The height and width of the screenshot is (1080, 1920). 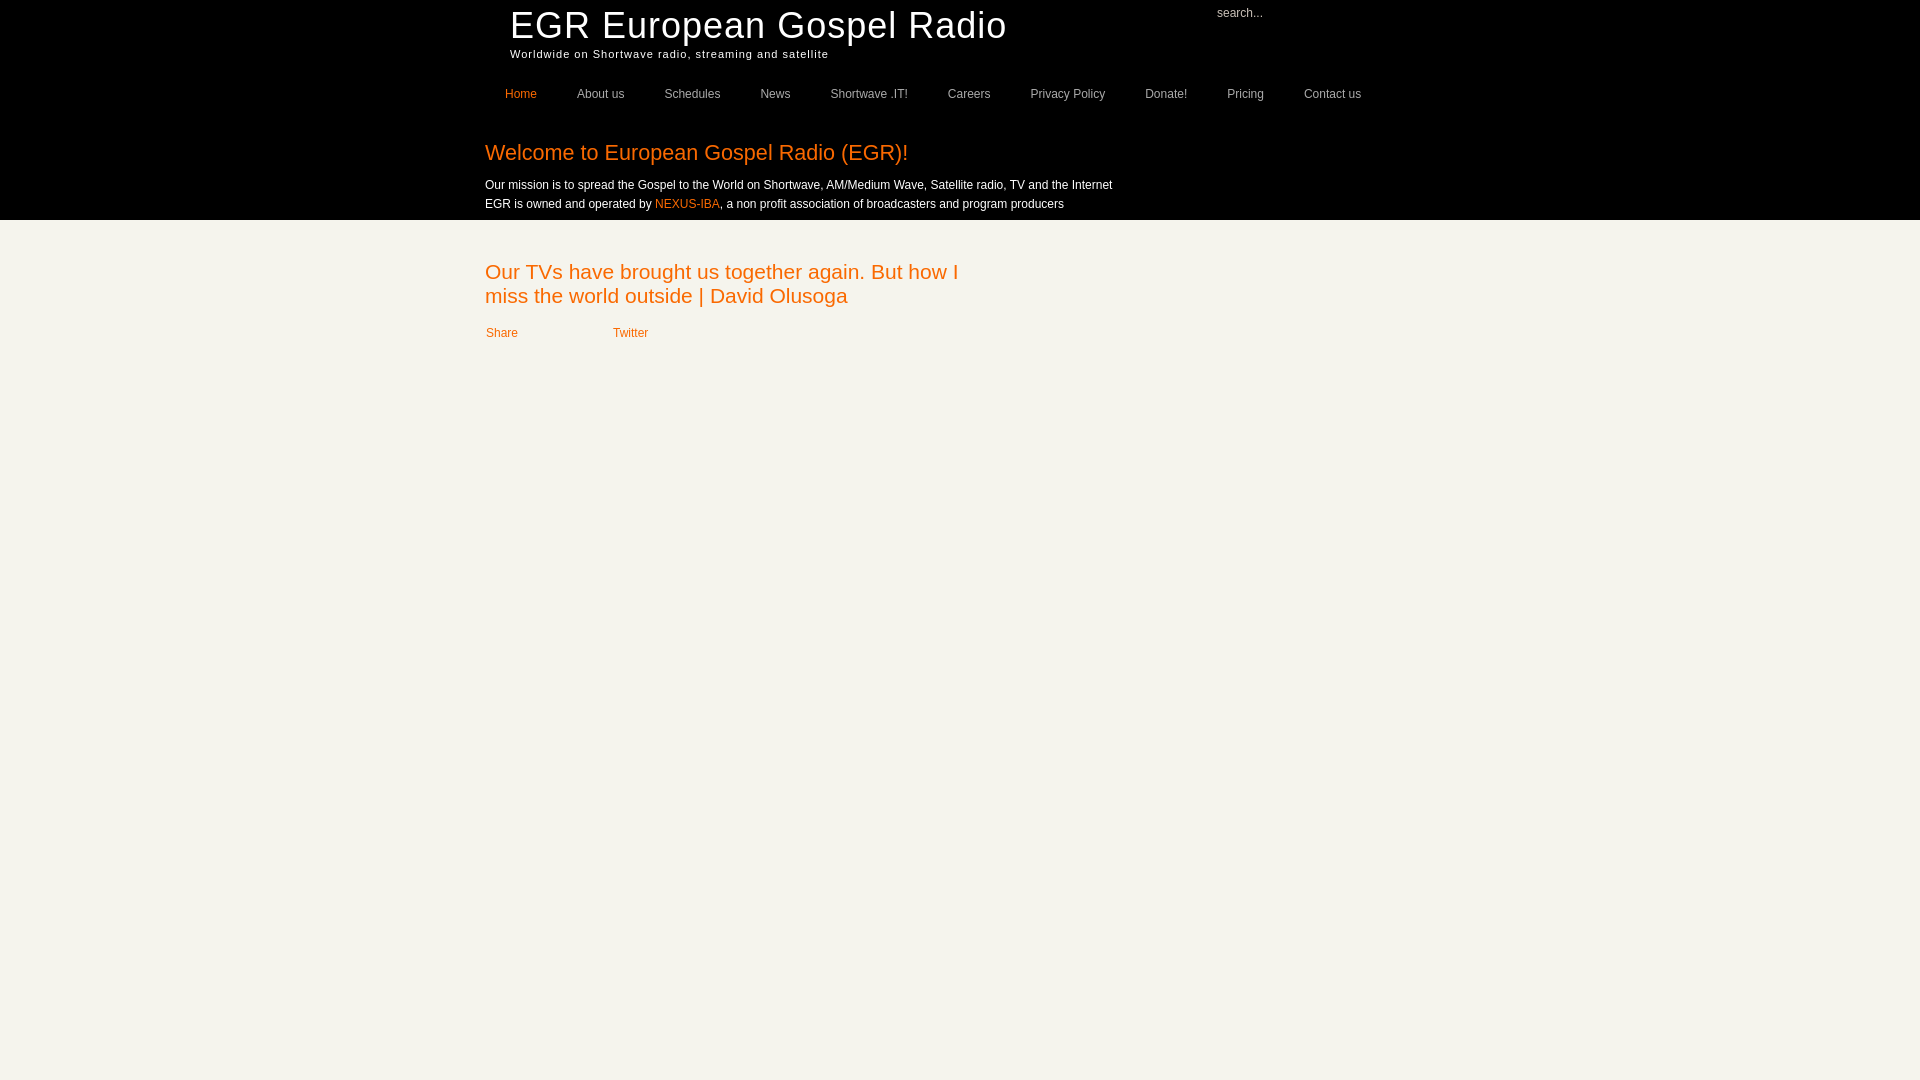 What do you see at coordinates (1068, 92) in the screenshot?
I see `Privacy Policy` at bounding box center [1068, 92].